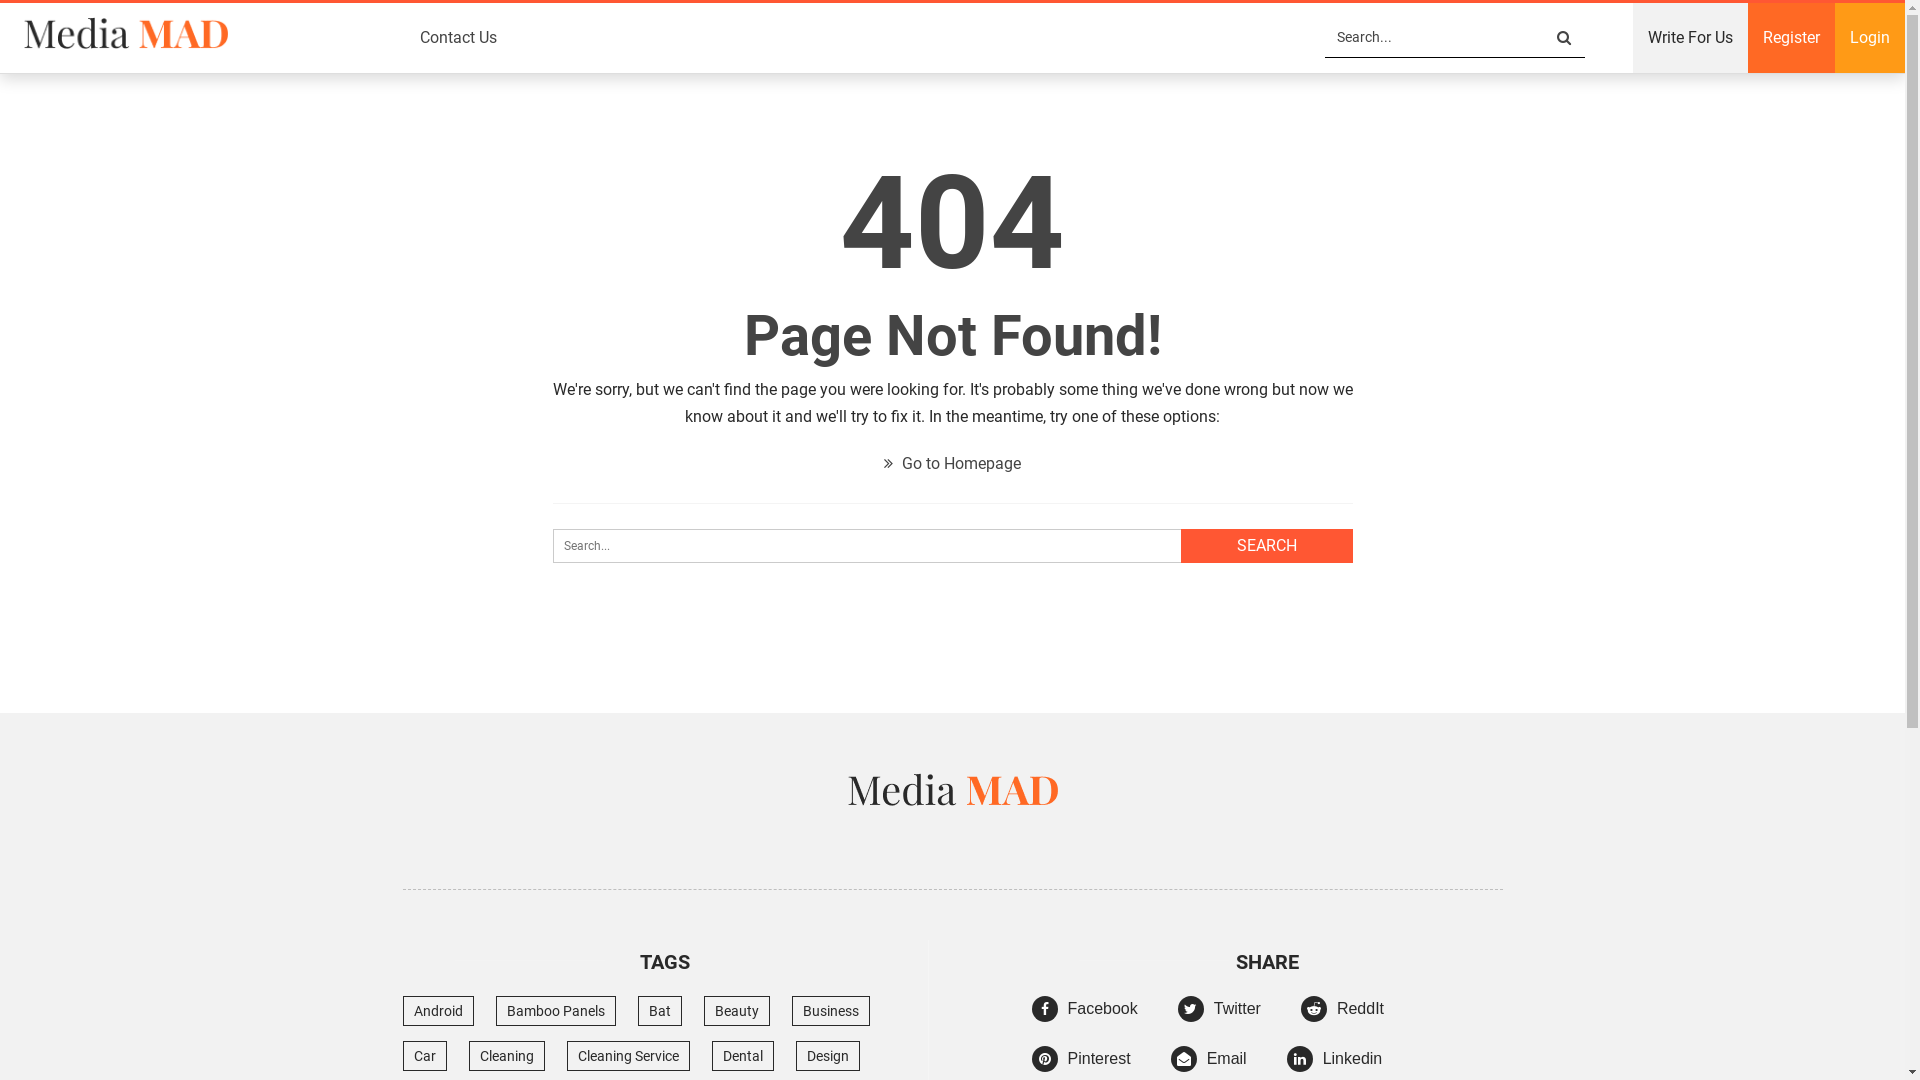 This screenshot has height=1080, width=1920. Describe the element at coordinates (737, 1011) in the screenshot. I see `Beauty` at that location.